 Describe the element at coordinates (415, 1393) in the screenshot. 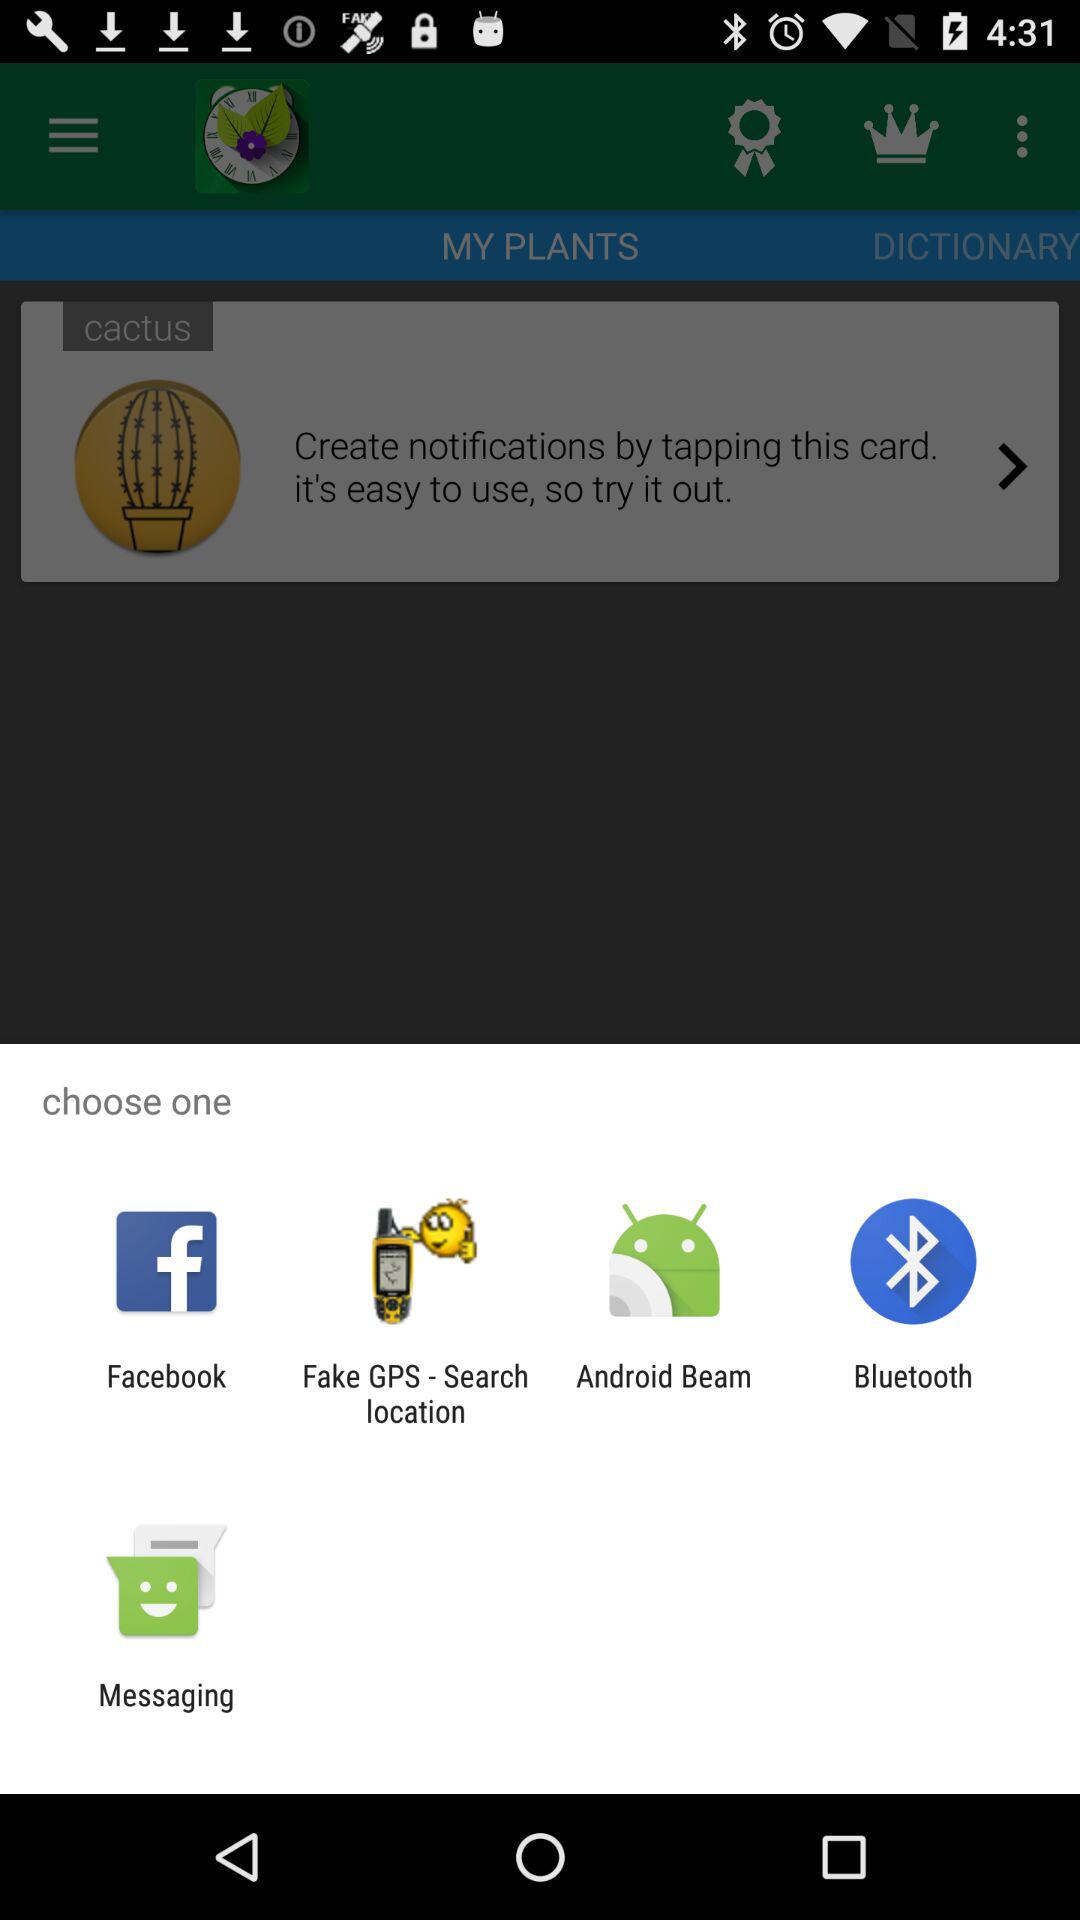

I see `open fake gps search app` at that location.